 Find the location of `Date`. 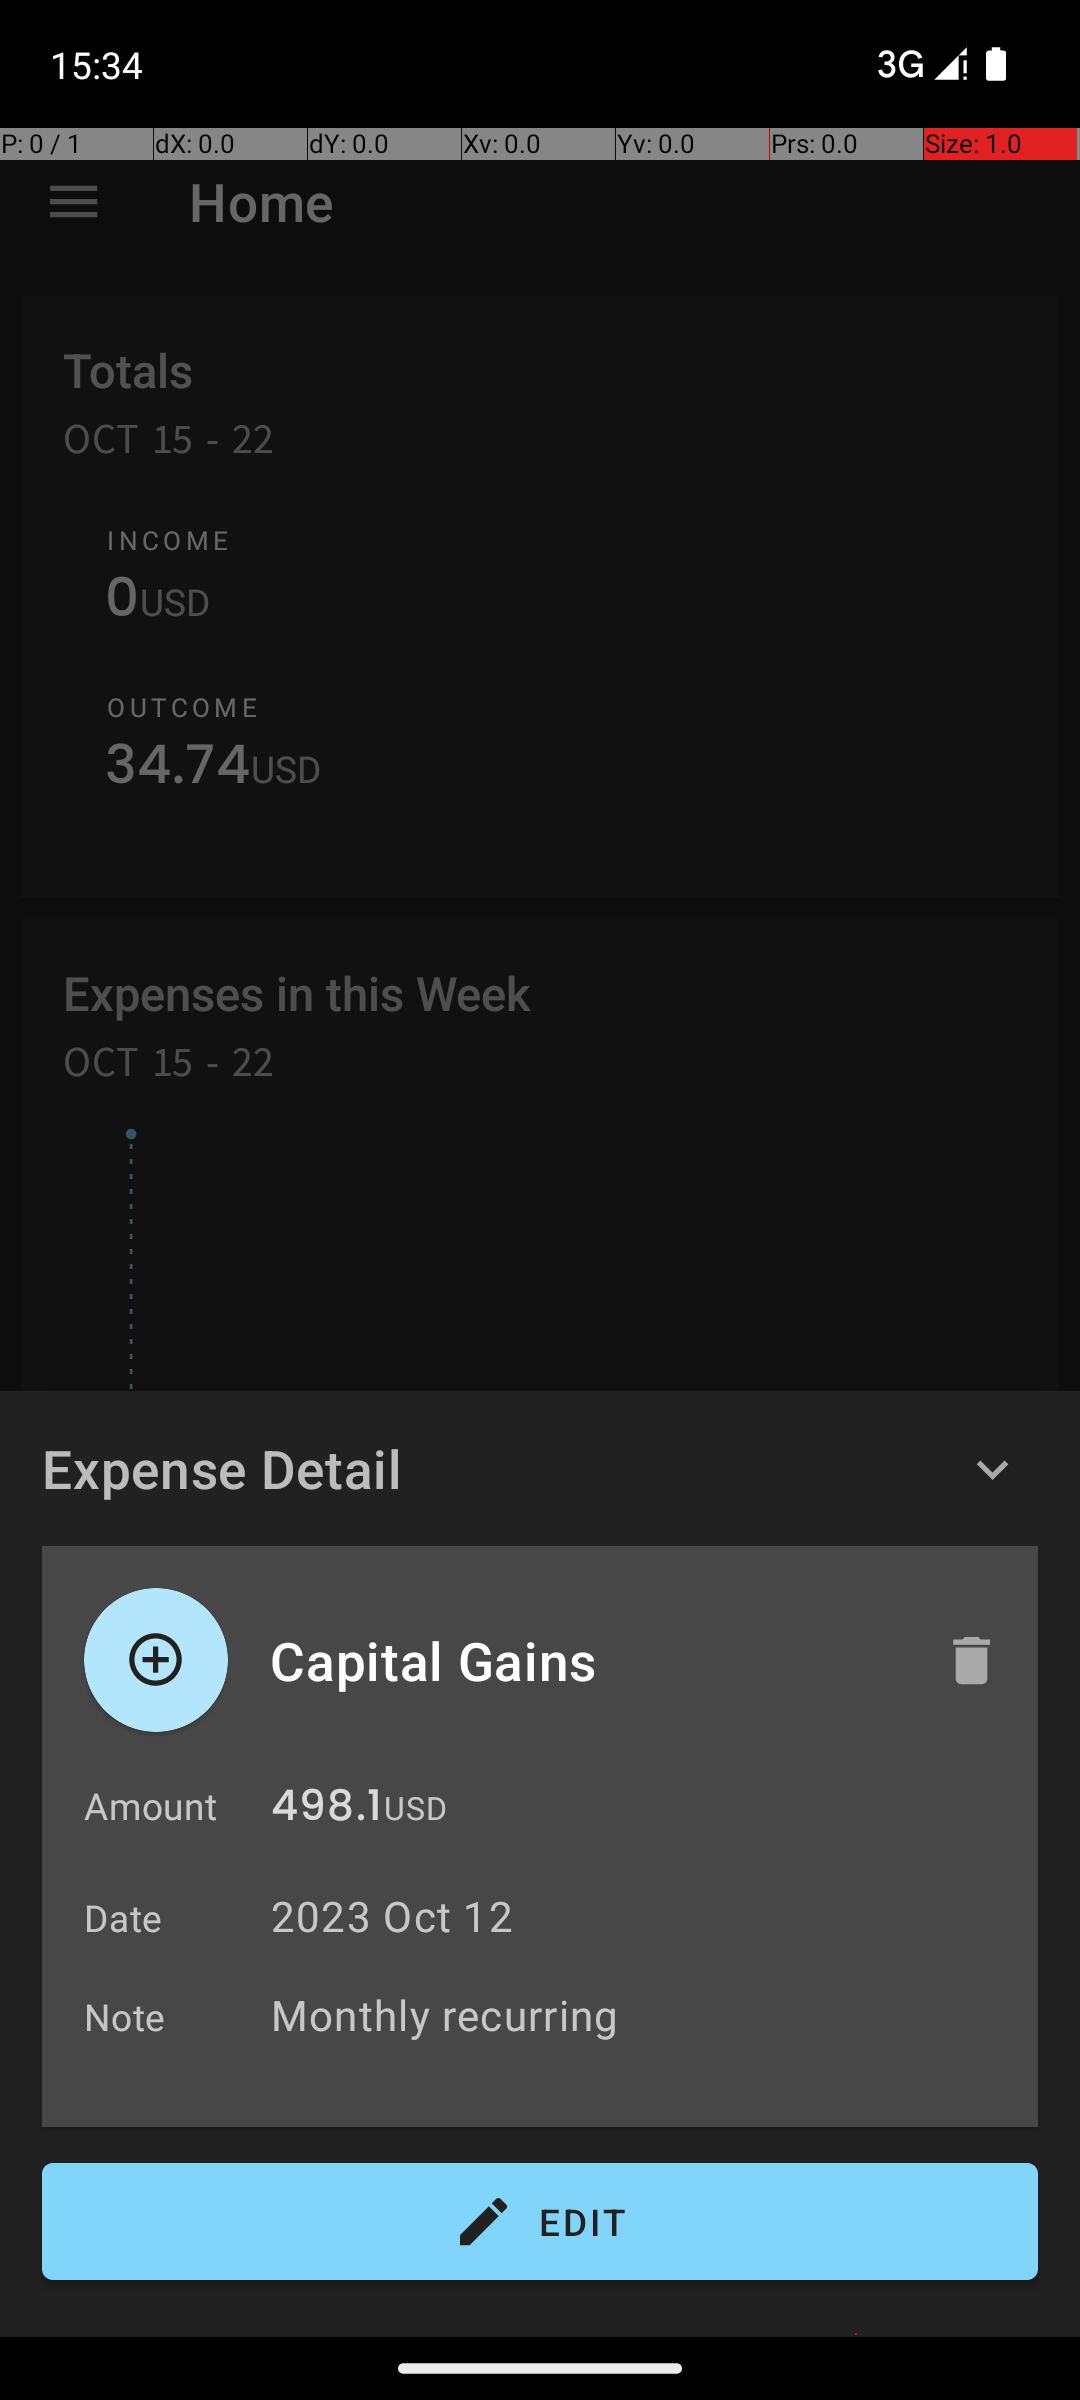

Date is located at coordinates (124, 1918).